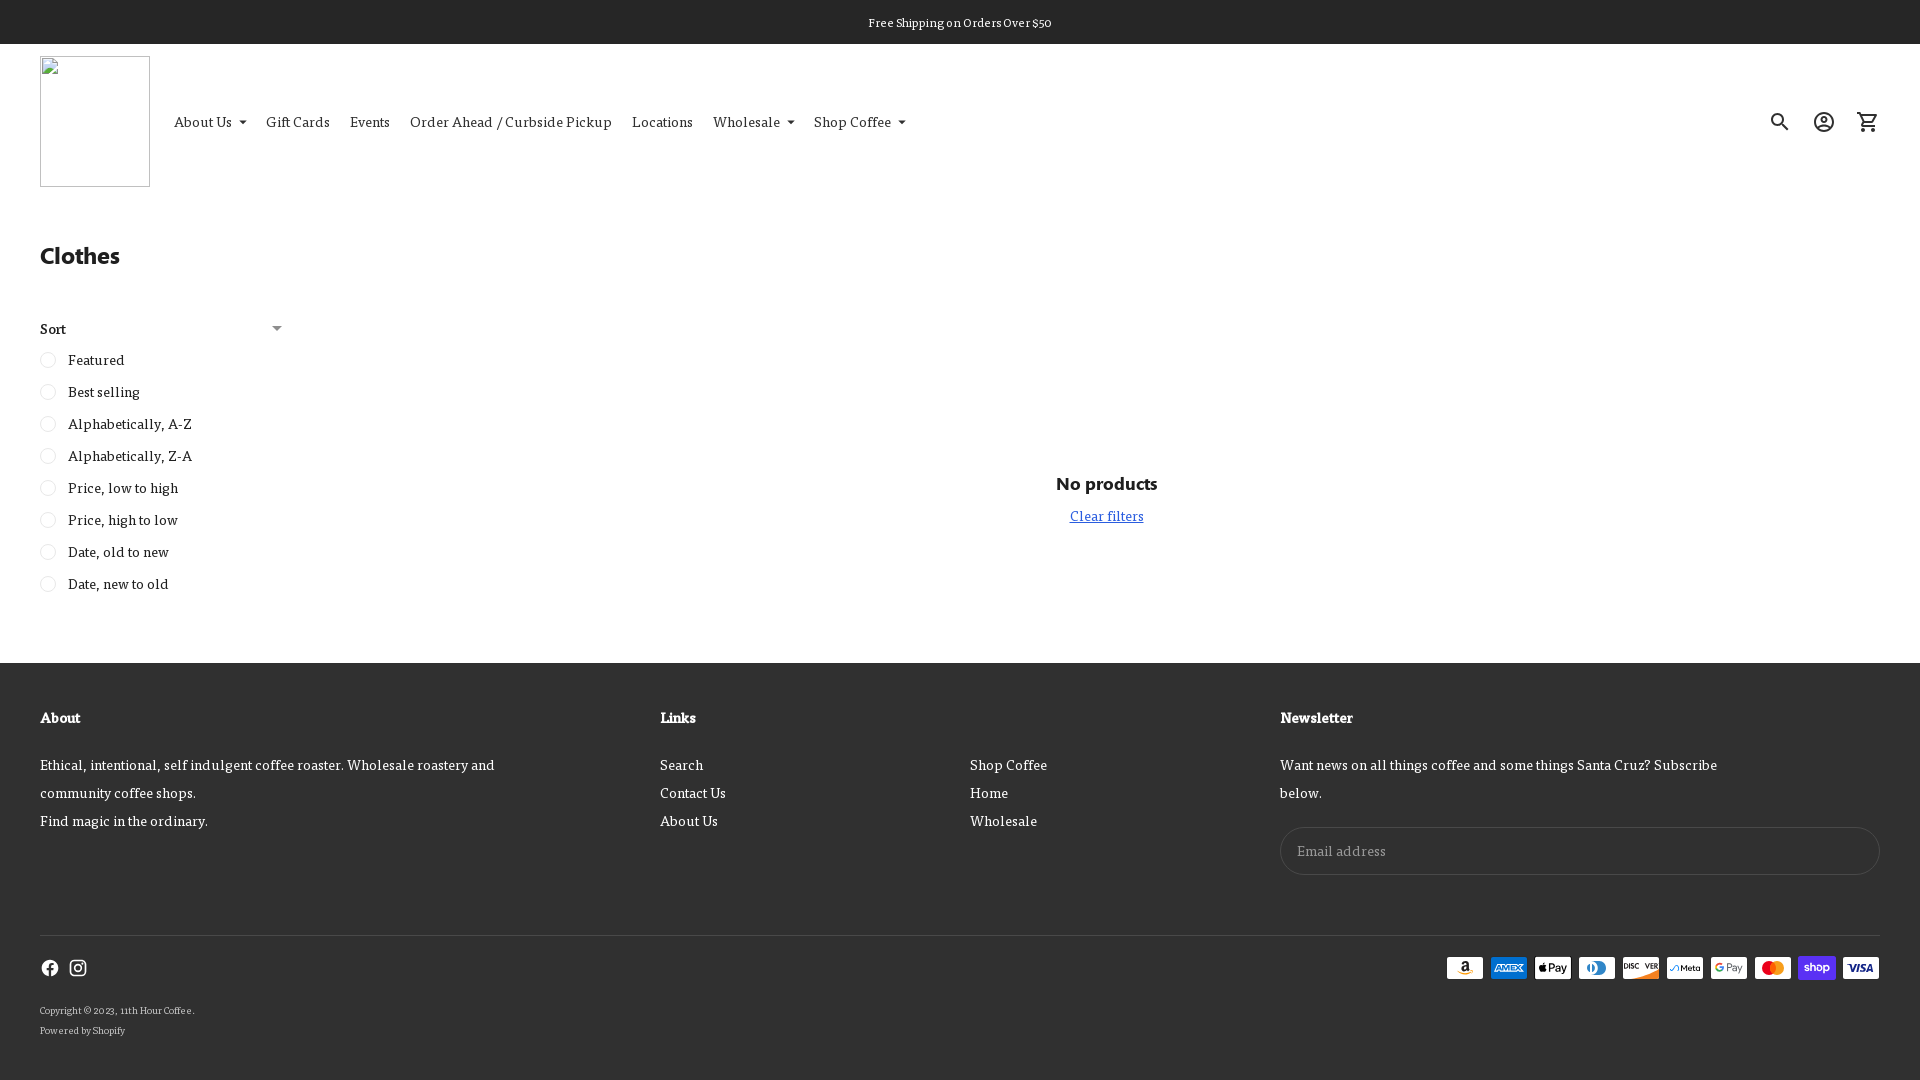 The image size is (1920, 1080). Describe the element at coordinates (160, 360) in the screenshot. I see `Featured` at that location.